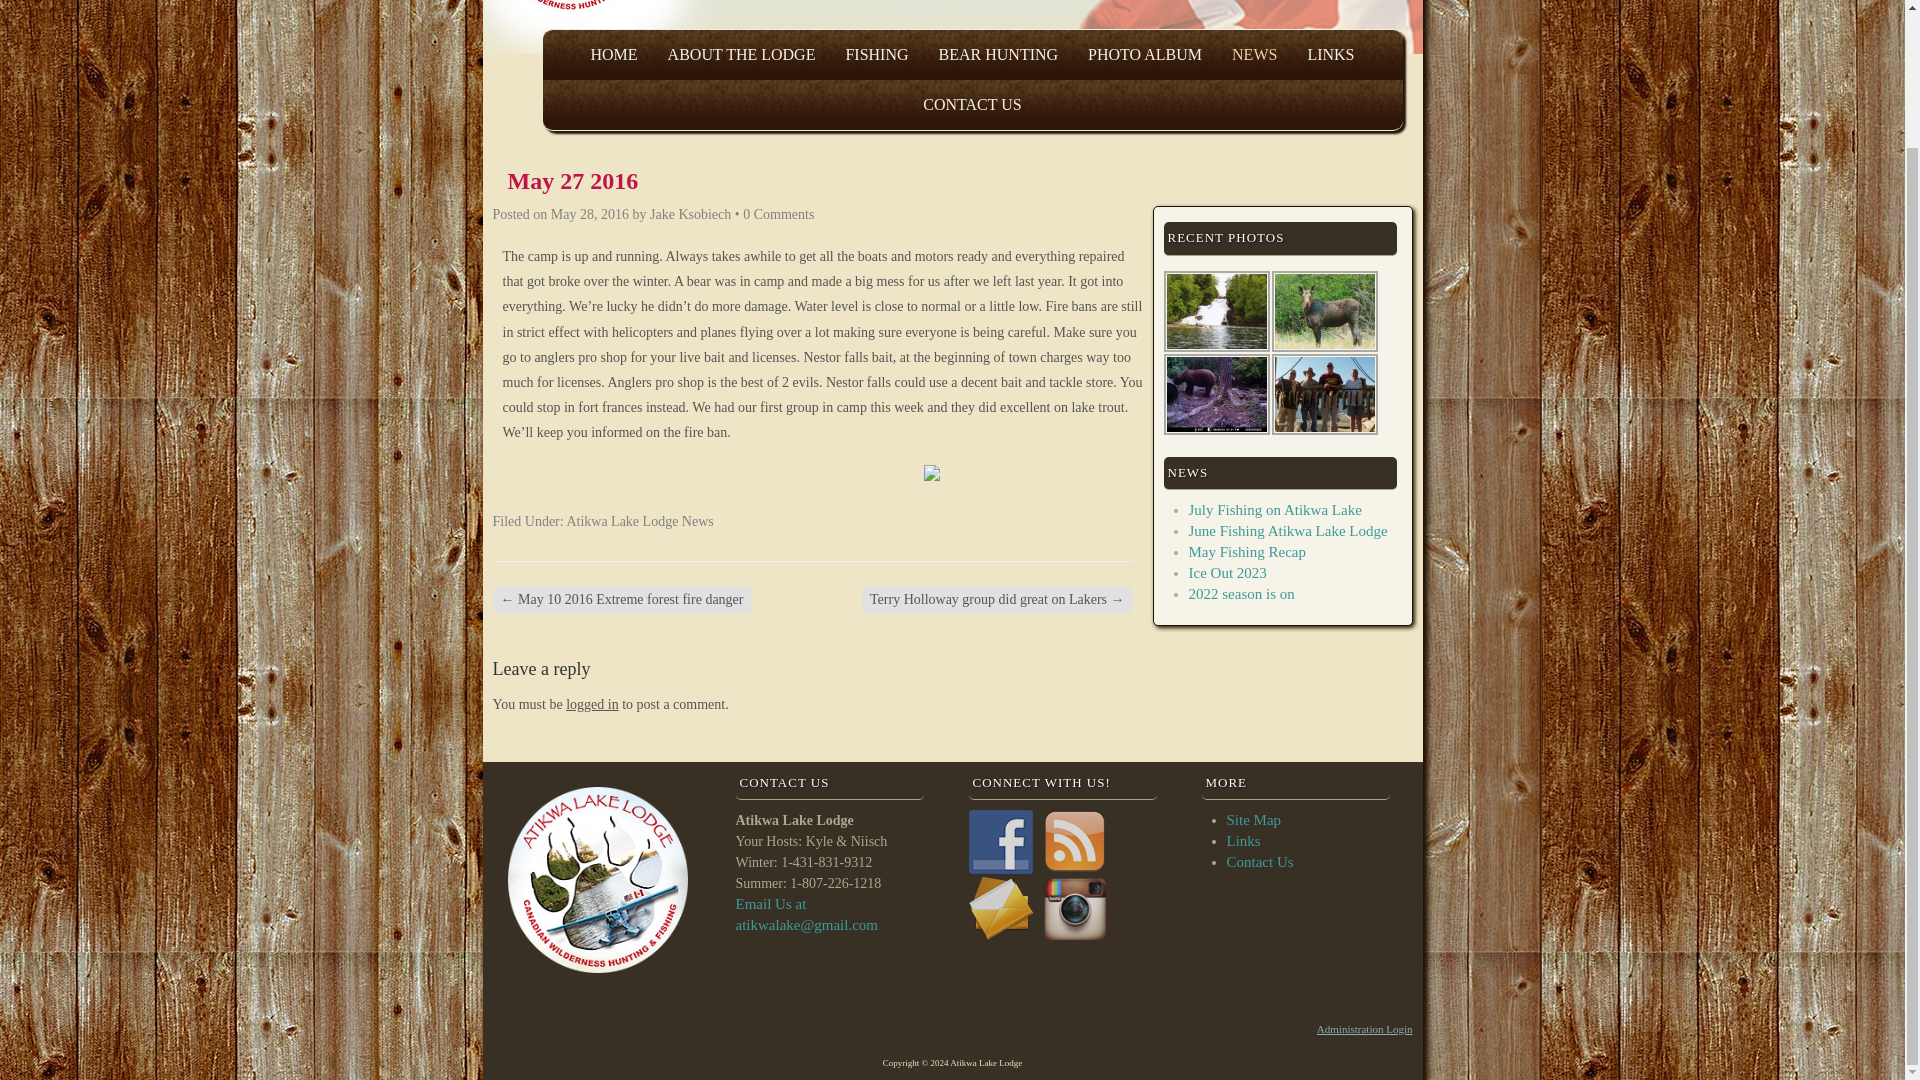 The height and width of the screenshot is (1080, 1920). Describe the element at coordinates (1246, 552) in the screenshot. I see `May Fishing Recap` at that location.